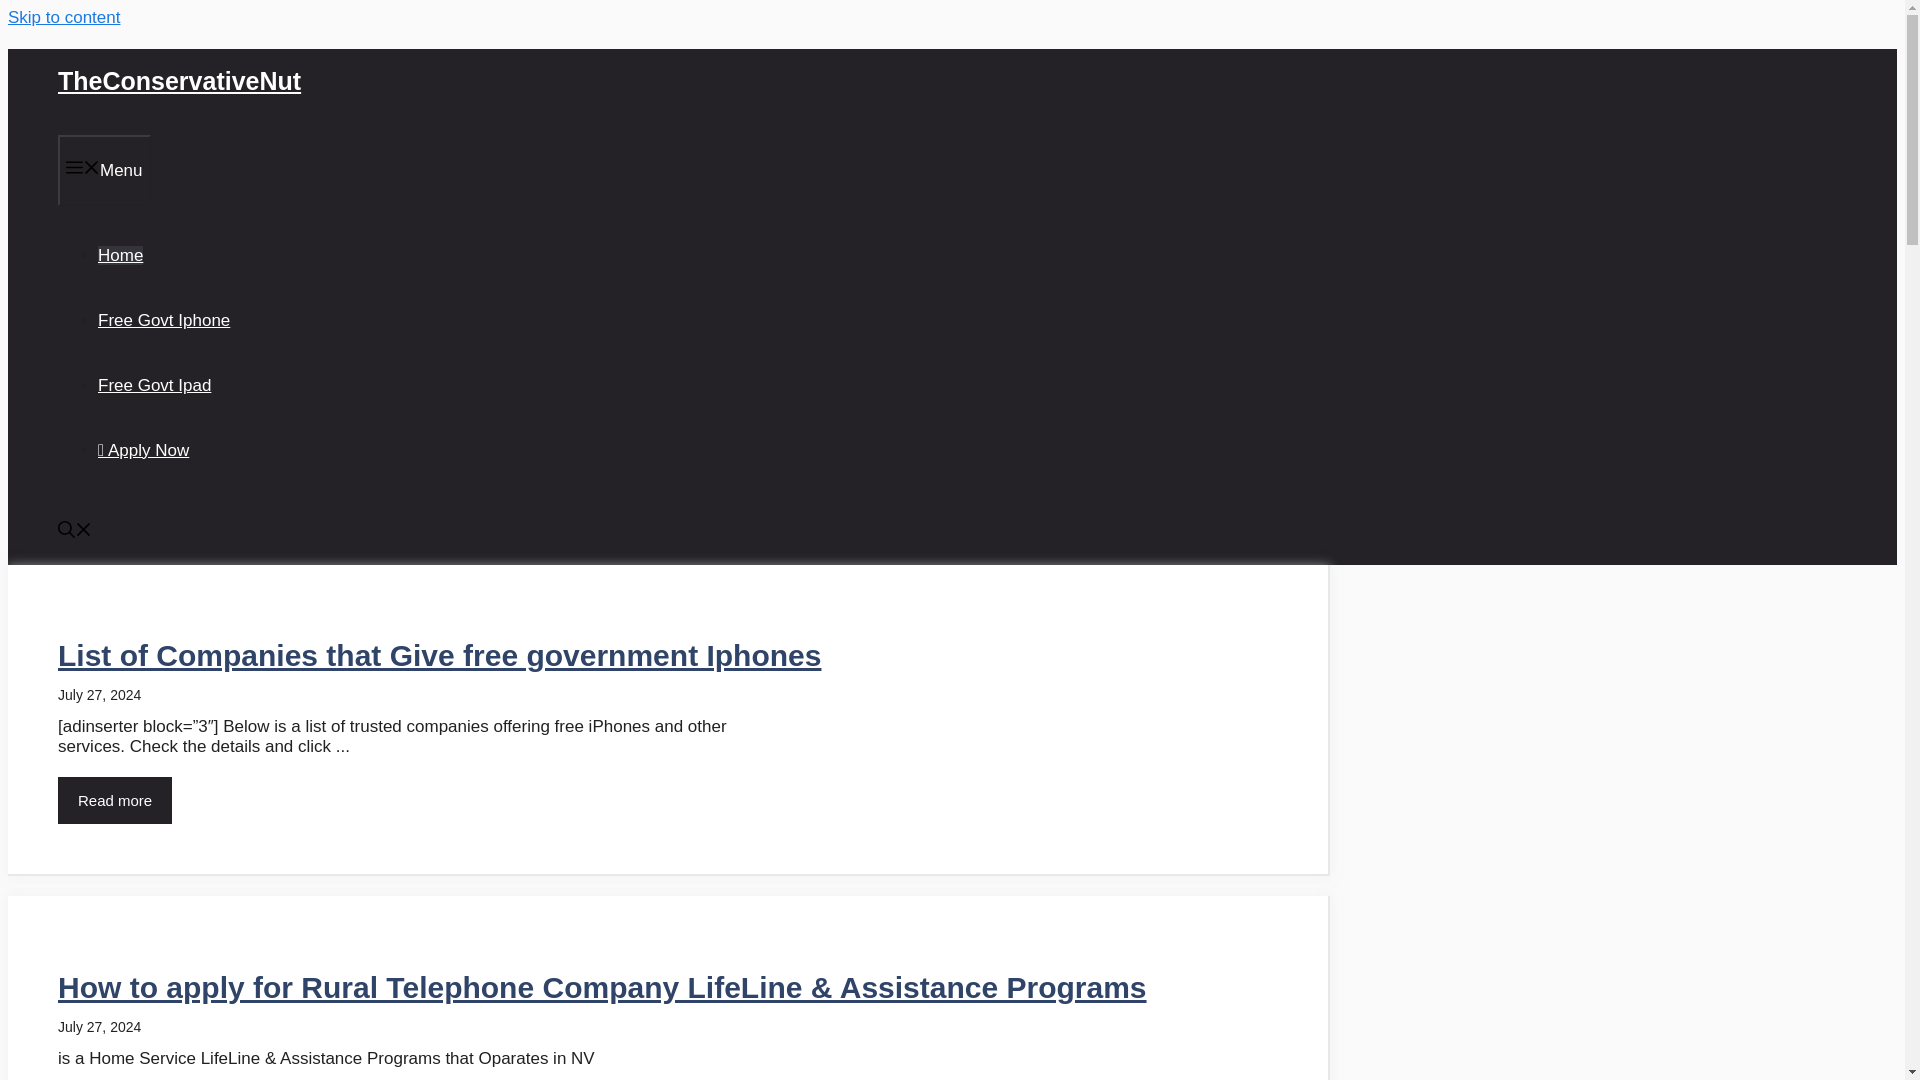  I want to click on List of Companies that Give free government Iphones, so click(439, 655).